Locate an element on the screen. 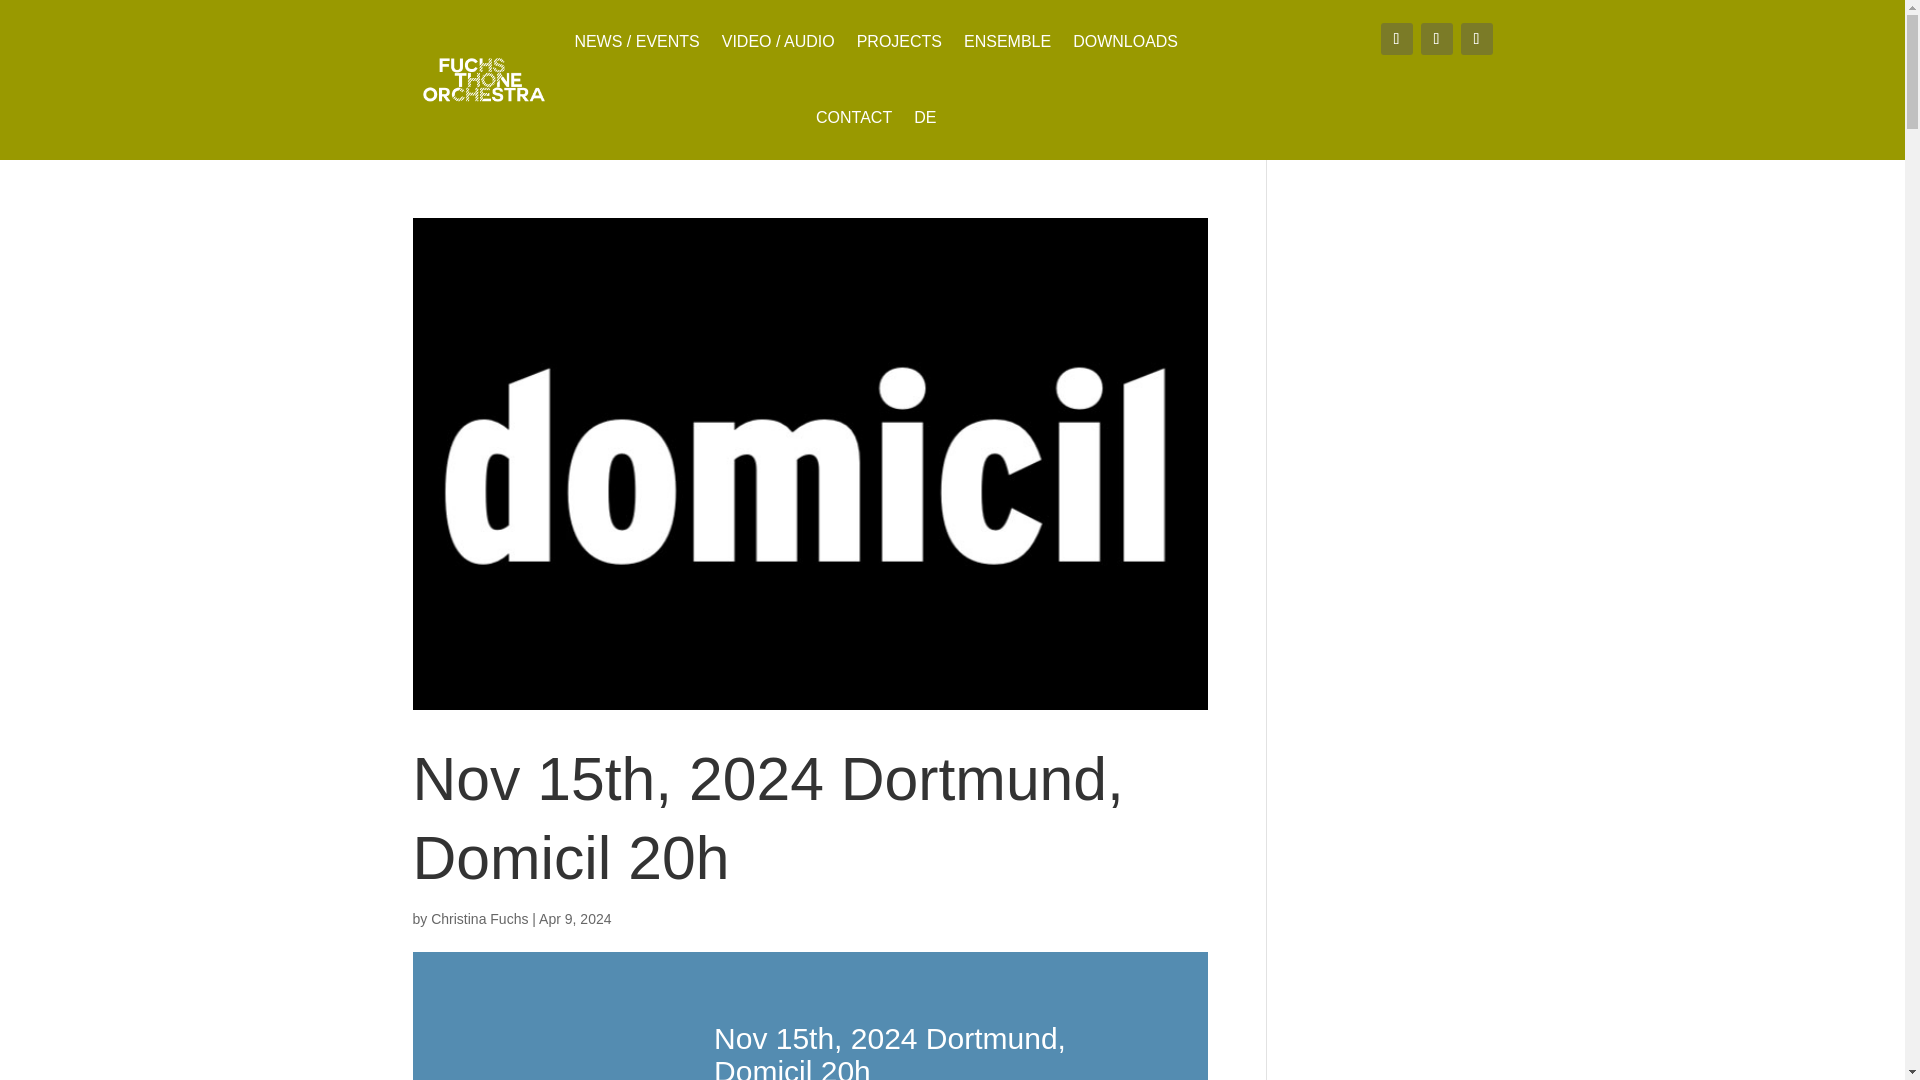  Nov 15th, 2024 Dortmund, Domicil 20h is located at coordinates (768, 818).